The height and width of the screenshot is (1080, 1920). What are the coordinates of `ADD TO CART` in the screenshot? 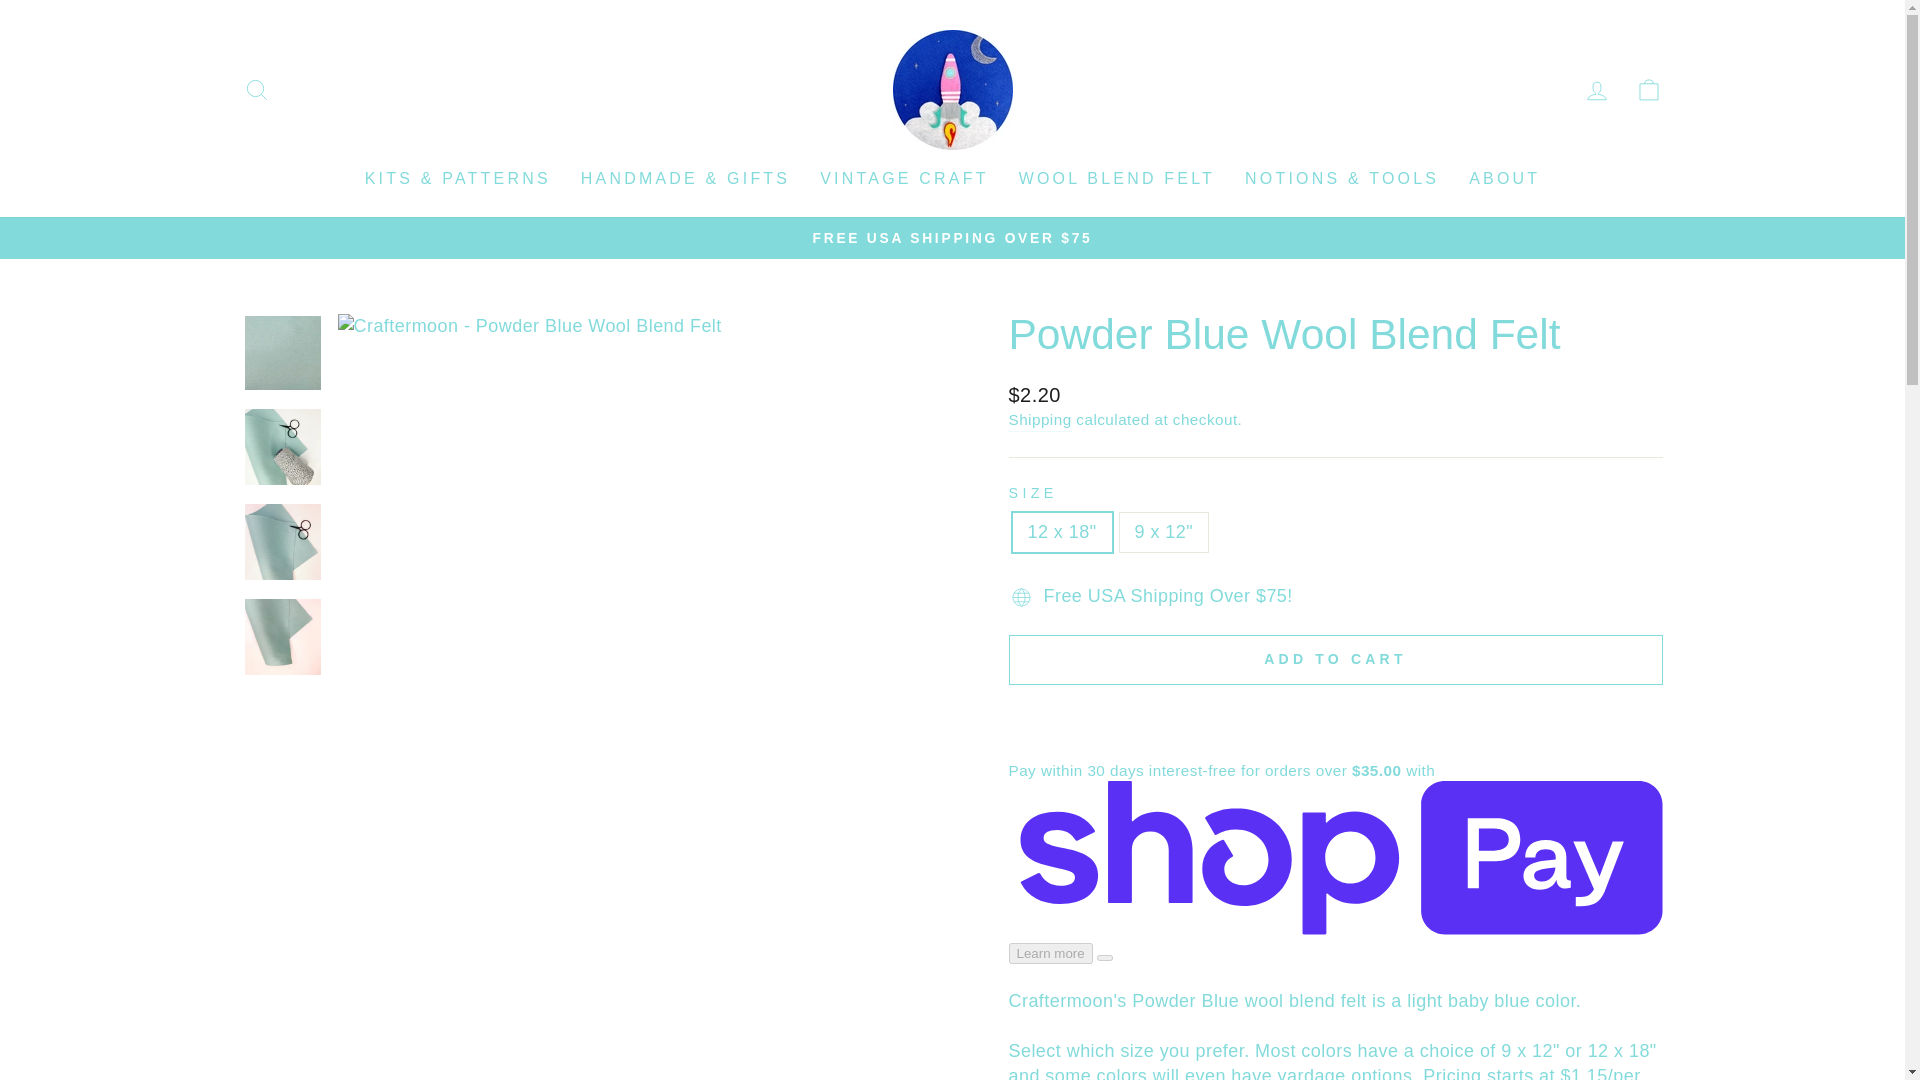 It's located at (1335, 660).